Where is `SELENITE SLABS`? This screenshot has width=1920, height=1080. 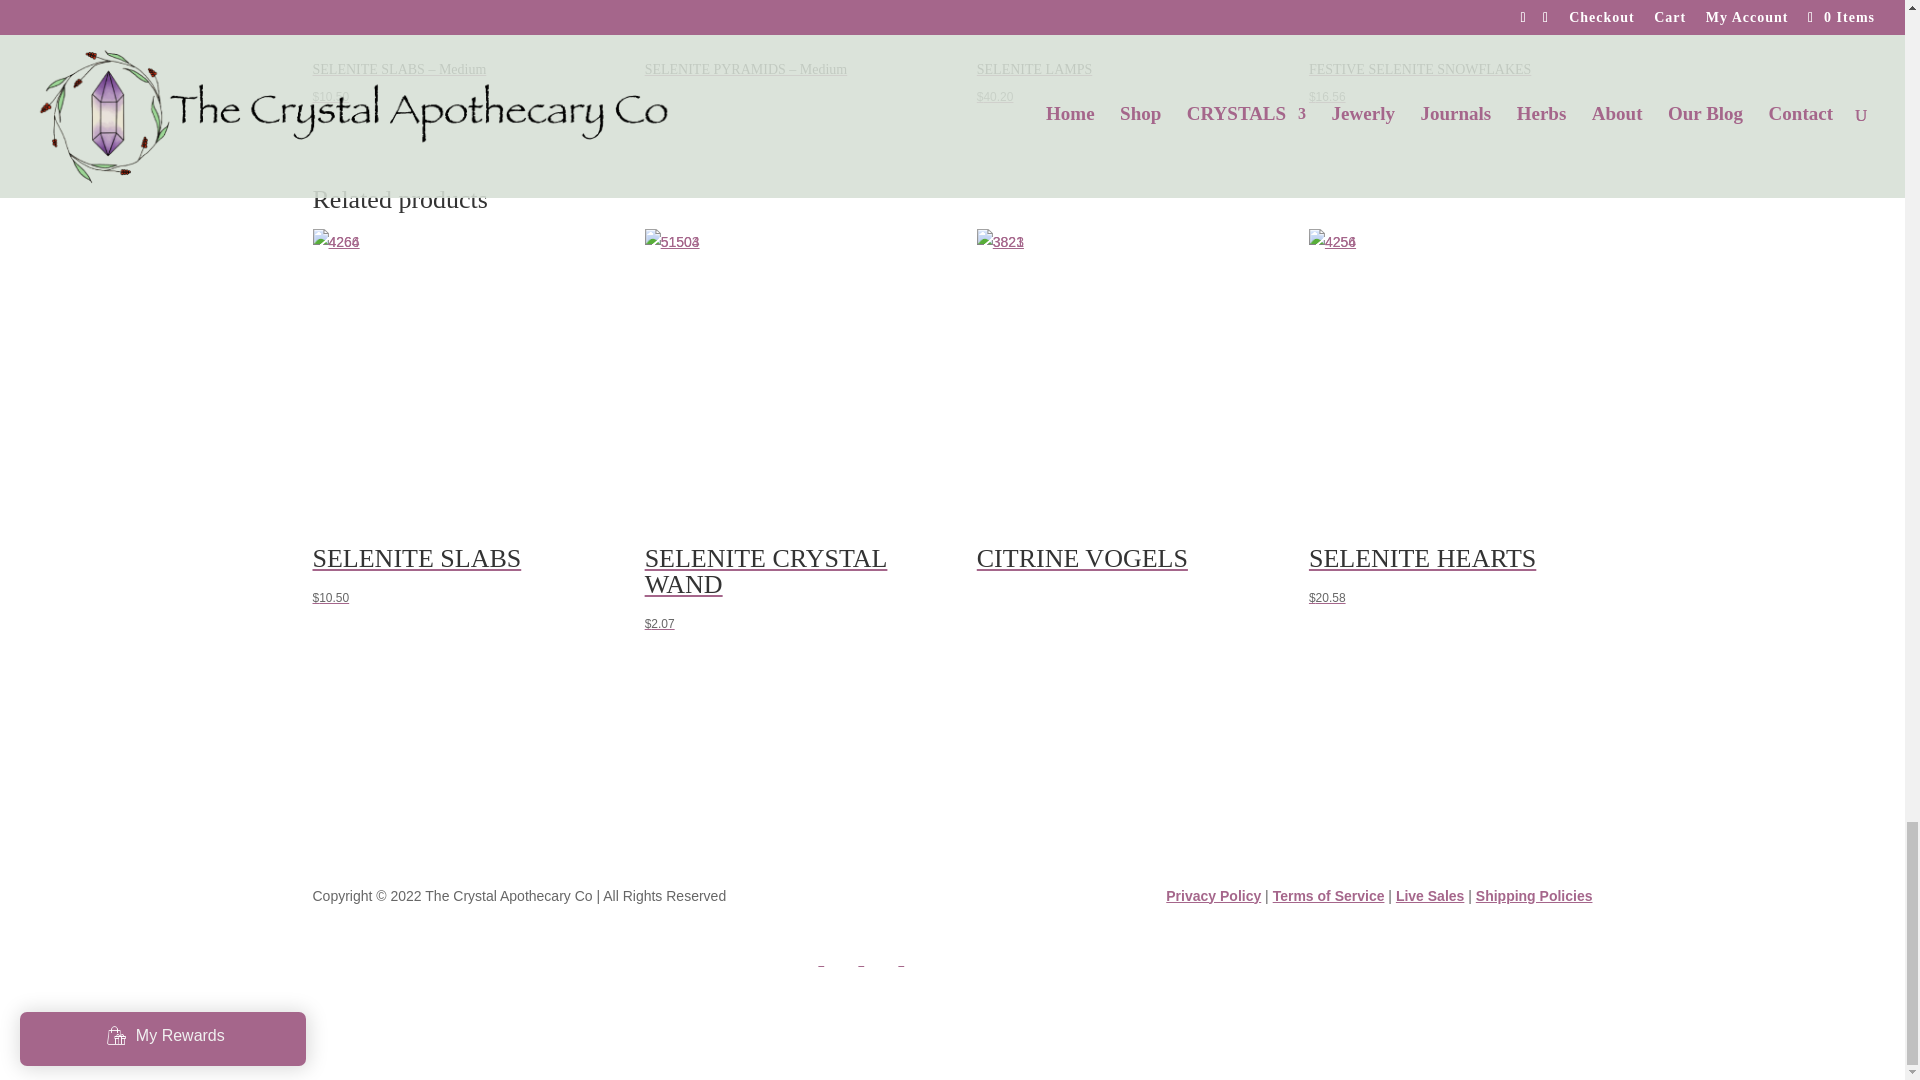
SELENITE SLABS is located at coordinates (453, 370).